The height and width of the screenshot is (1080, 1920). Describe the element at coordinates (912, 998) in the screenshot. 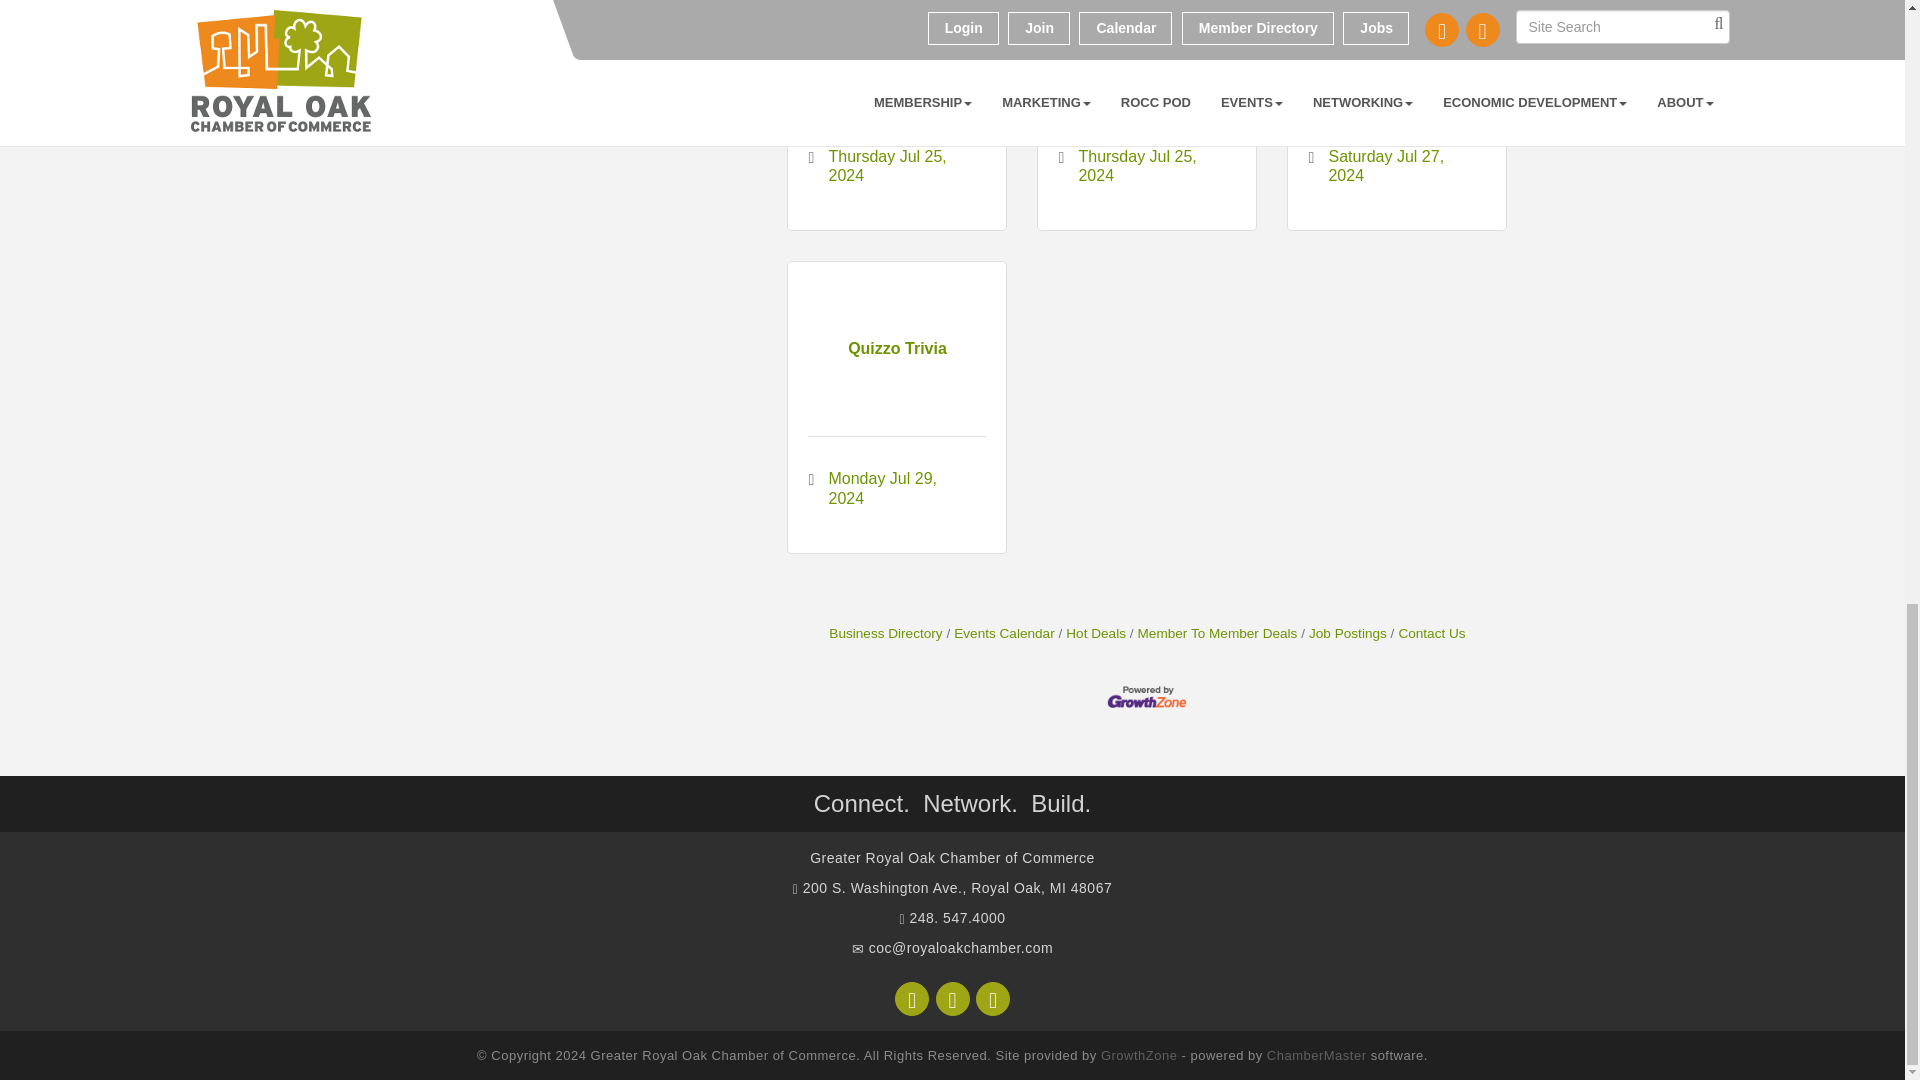

I see `Icon Link` at that location.